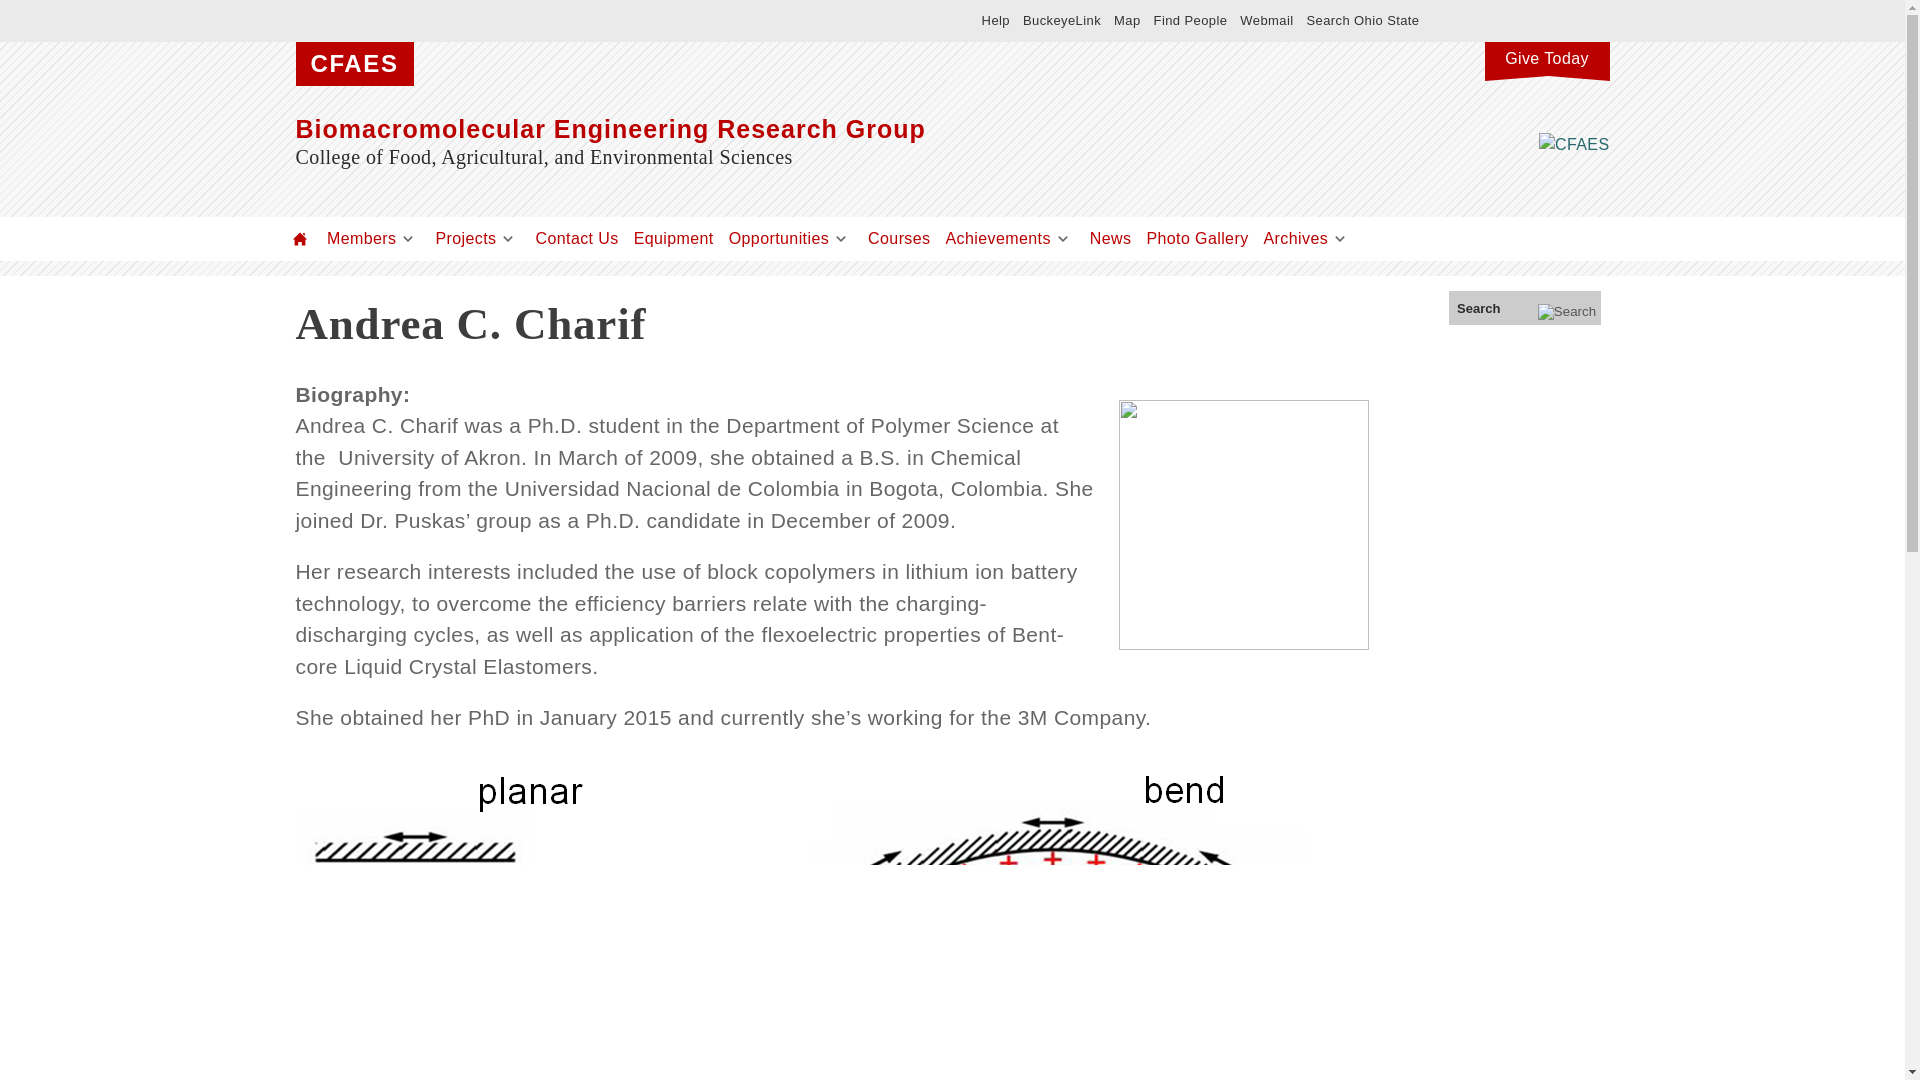 The image size is (1920, 1080). Describe the element at coordinates (1524, 308) in the screenshot. I see `Enter the terms you wish to search for.` at that location.